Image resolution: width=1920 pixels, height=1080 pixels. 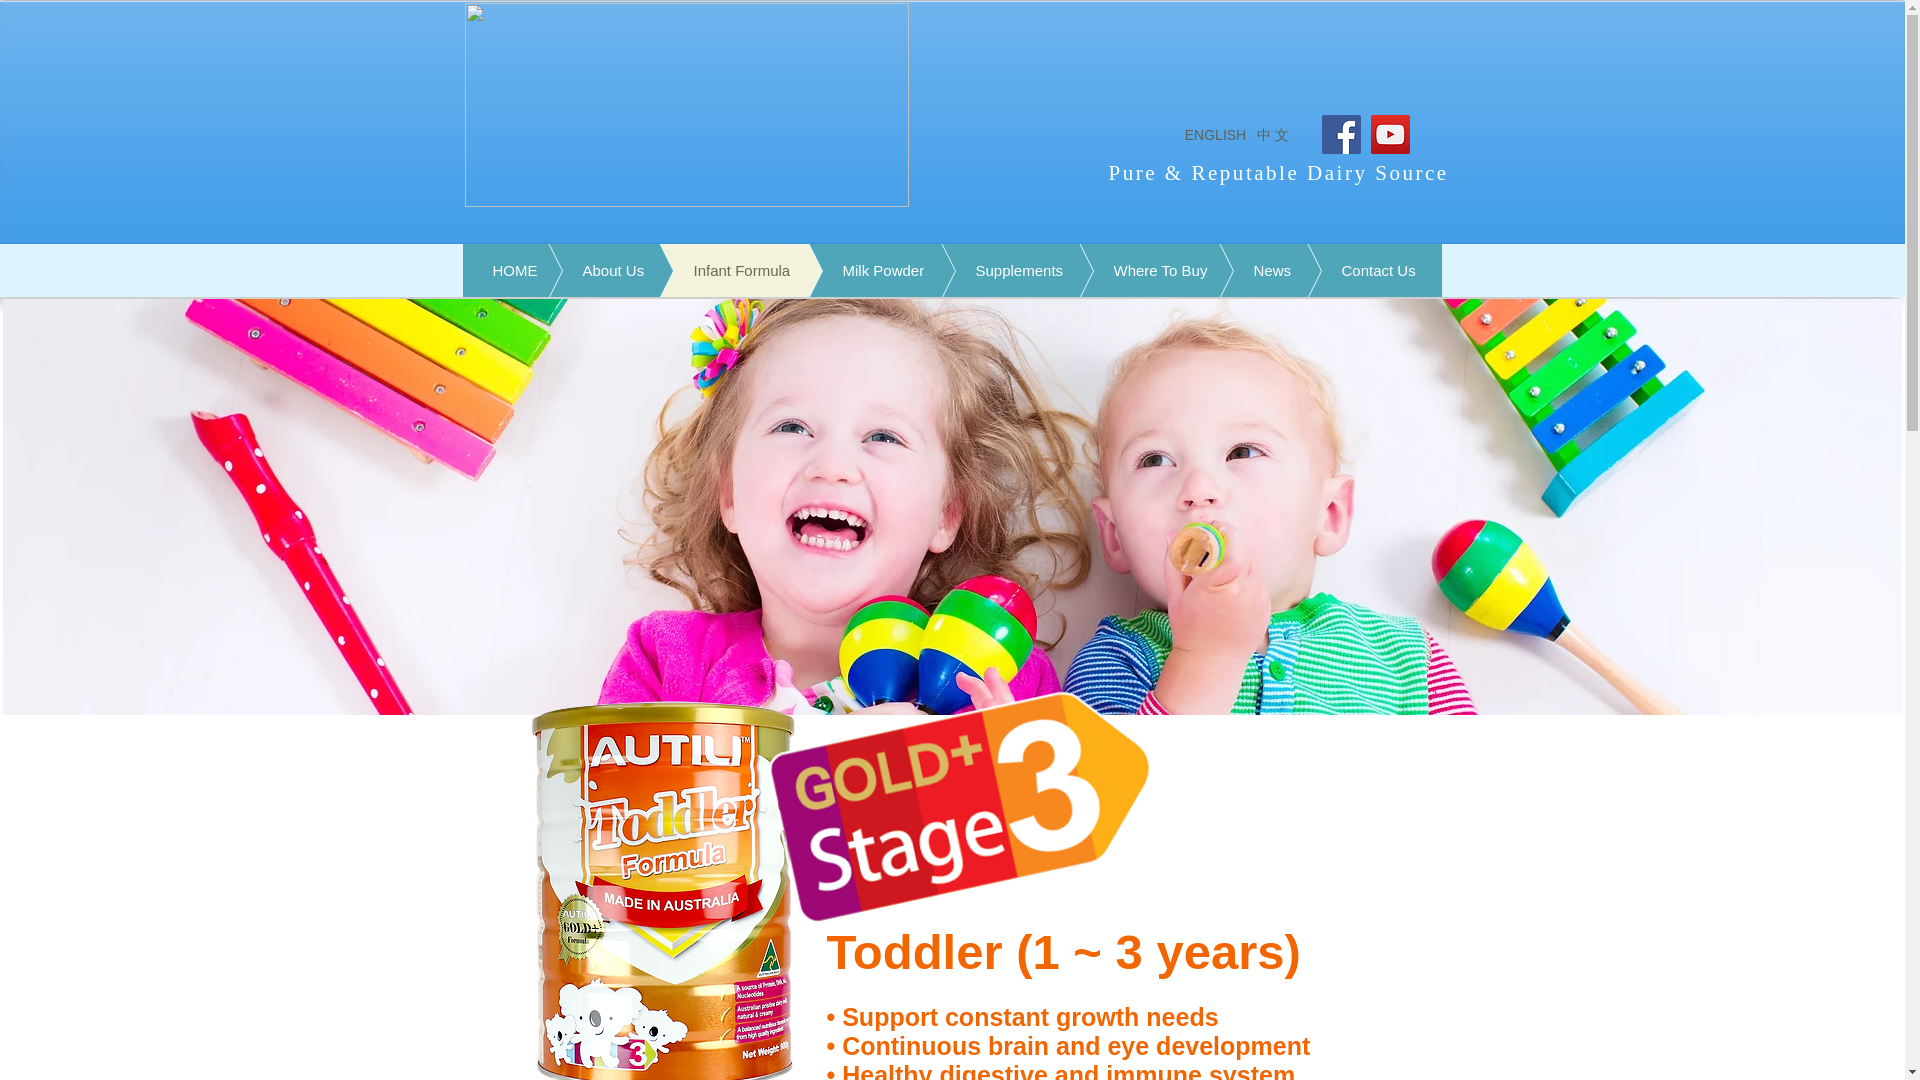 I want to click on s3-04.png, so click(x=949, y=760).